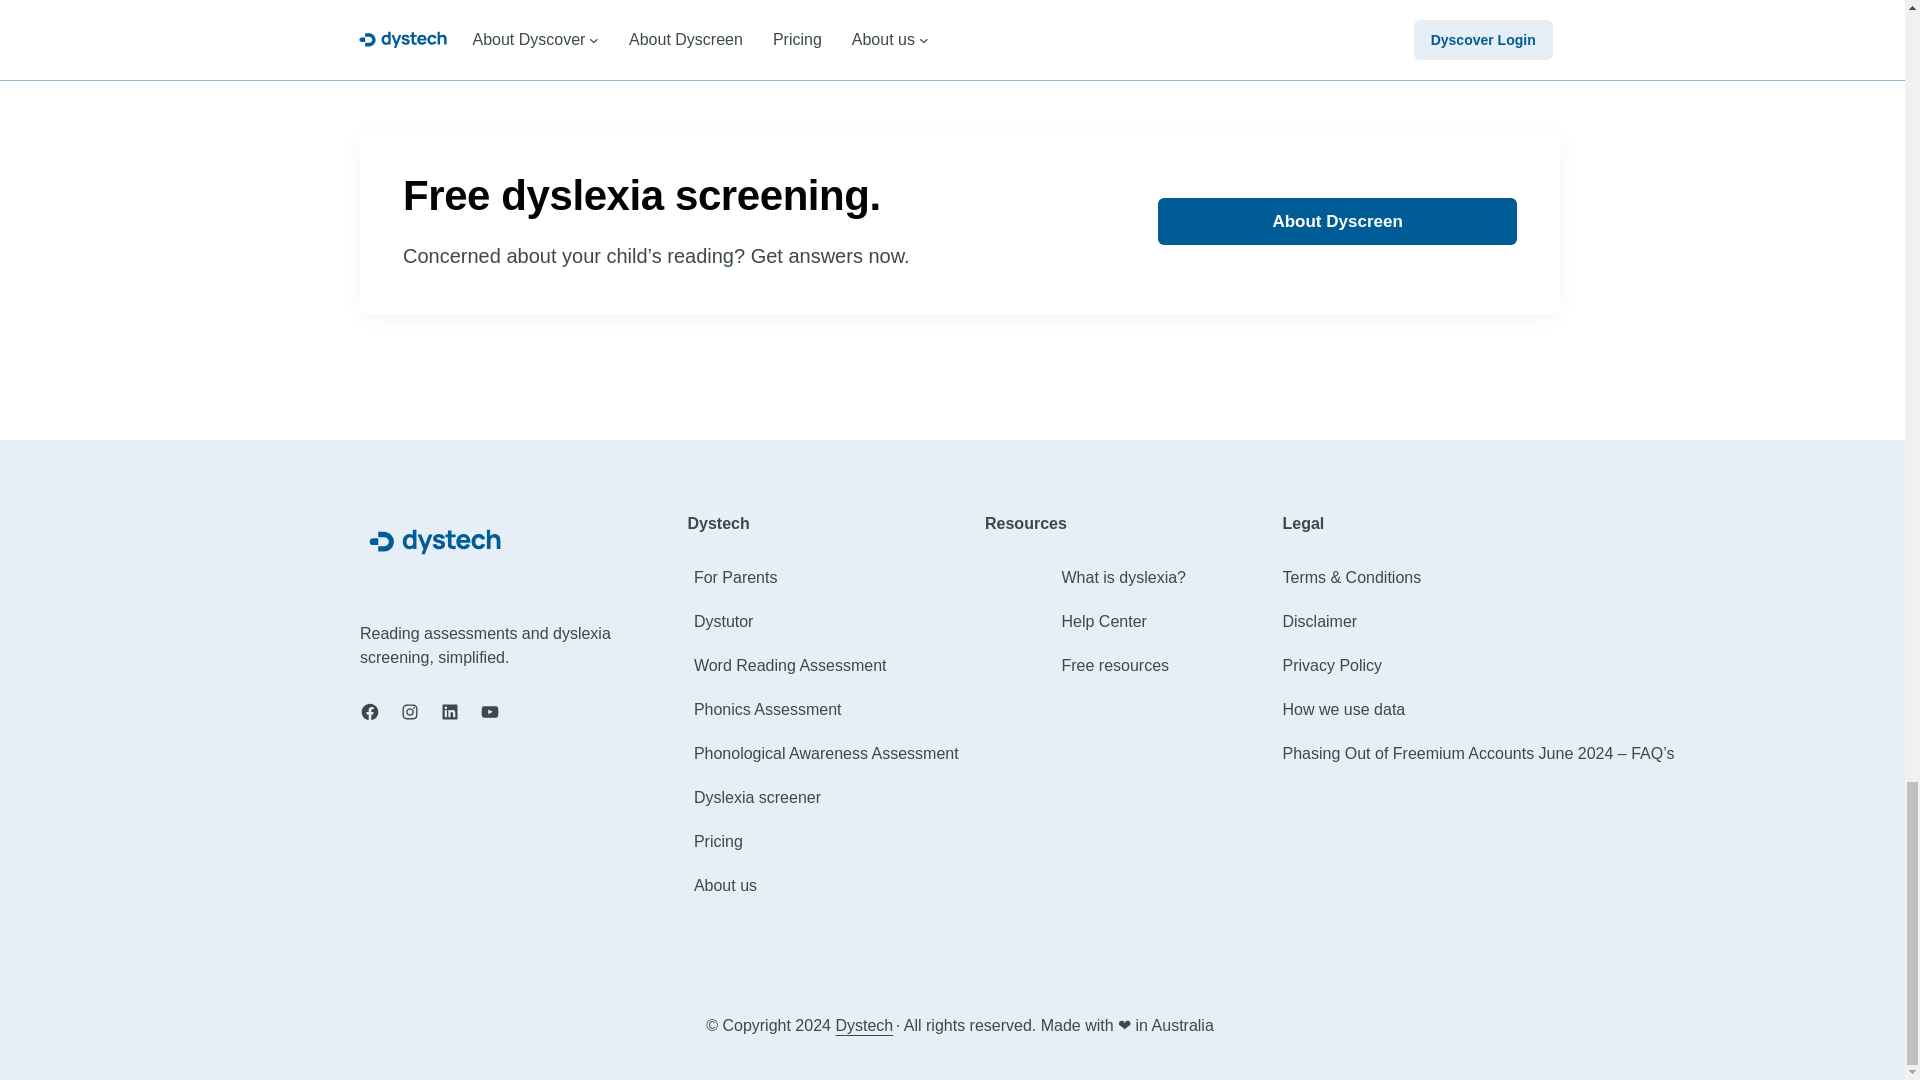 The width and height of the screenshot is (1920, 1080). Describe the element at coordinates (1124, 577) in the screenshot. I see `What is dyslexia?` at that location.